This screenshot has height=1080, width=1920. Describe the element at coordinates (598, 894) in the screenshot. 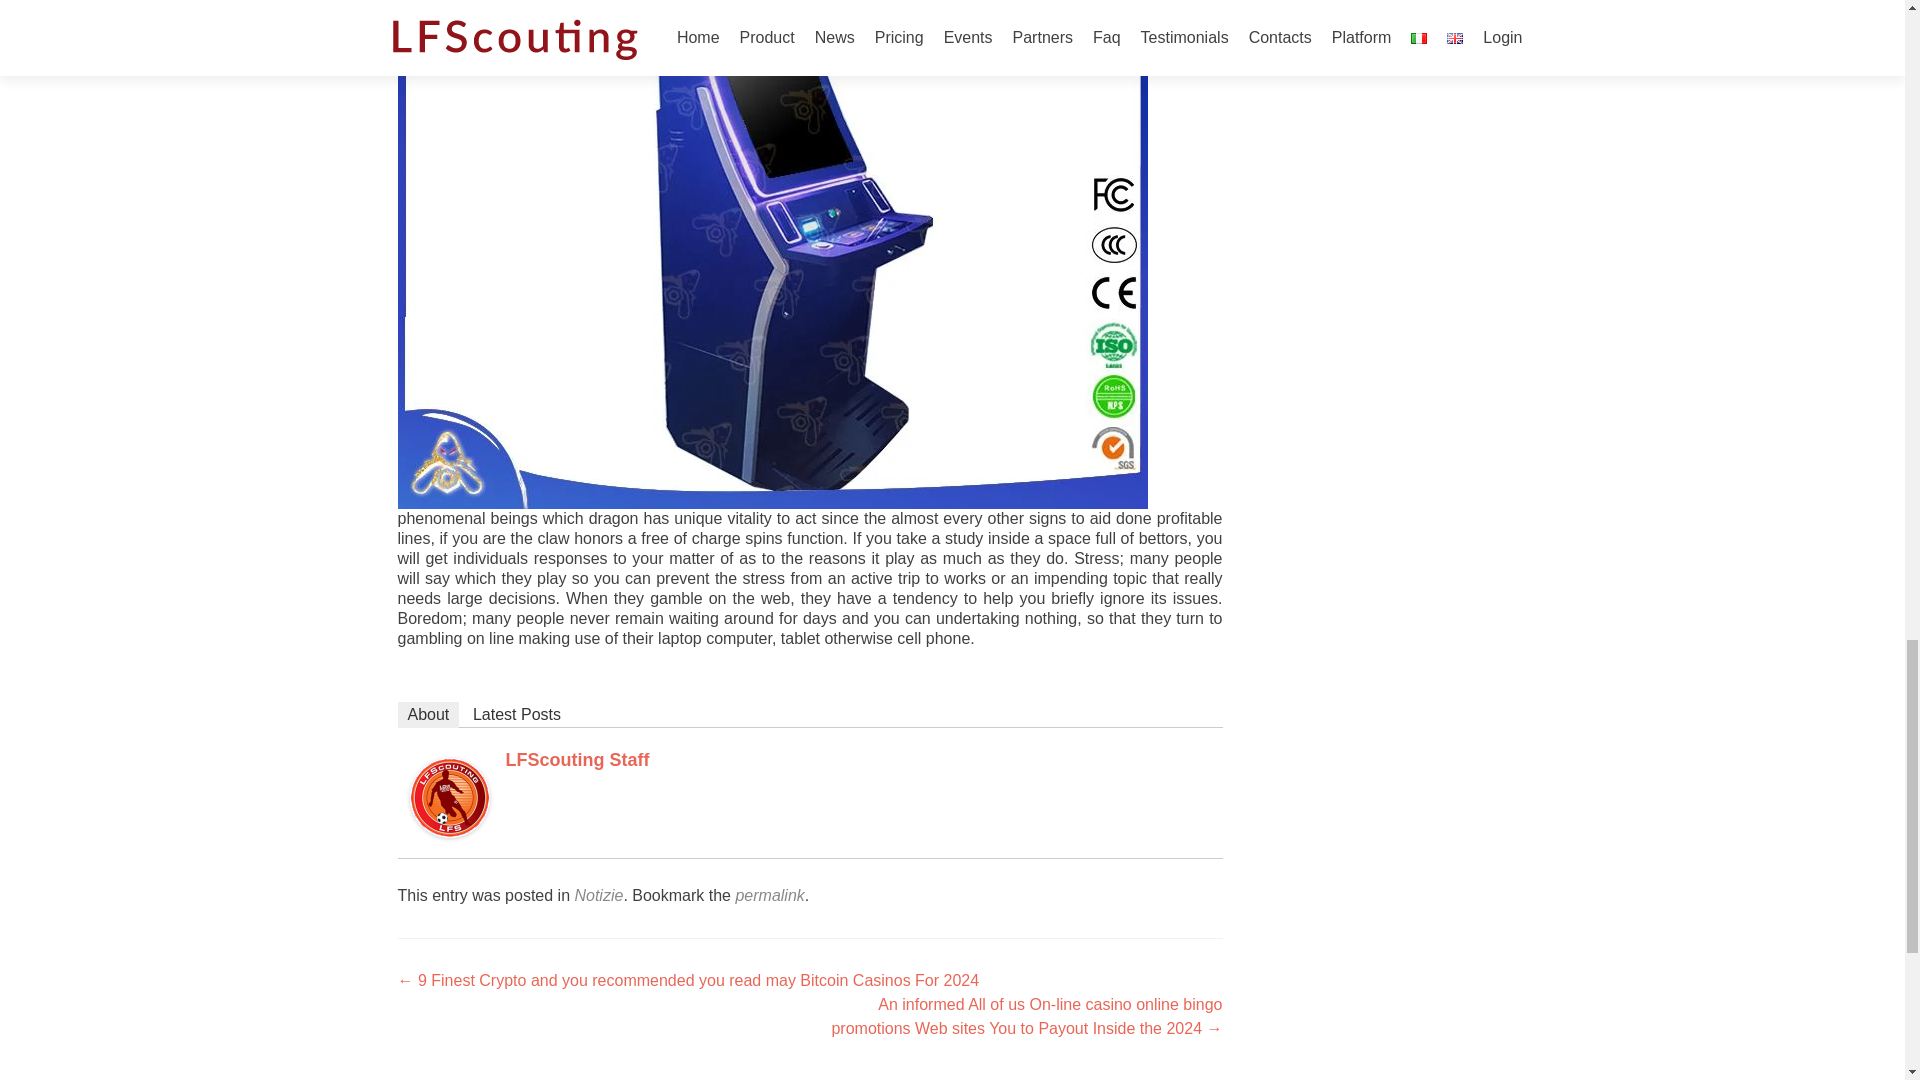

I see `Notizie` at that location.